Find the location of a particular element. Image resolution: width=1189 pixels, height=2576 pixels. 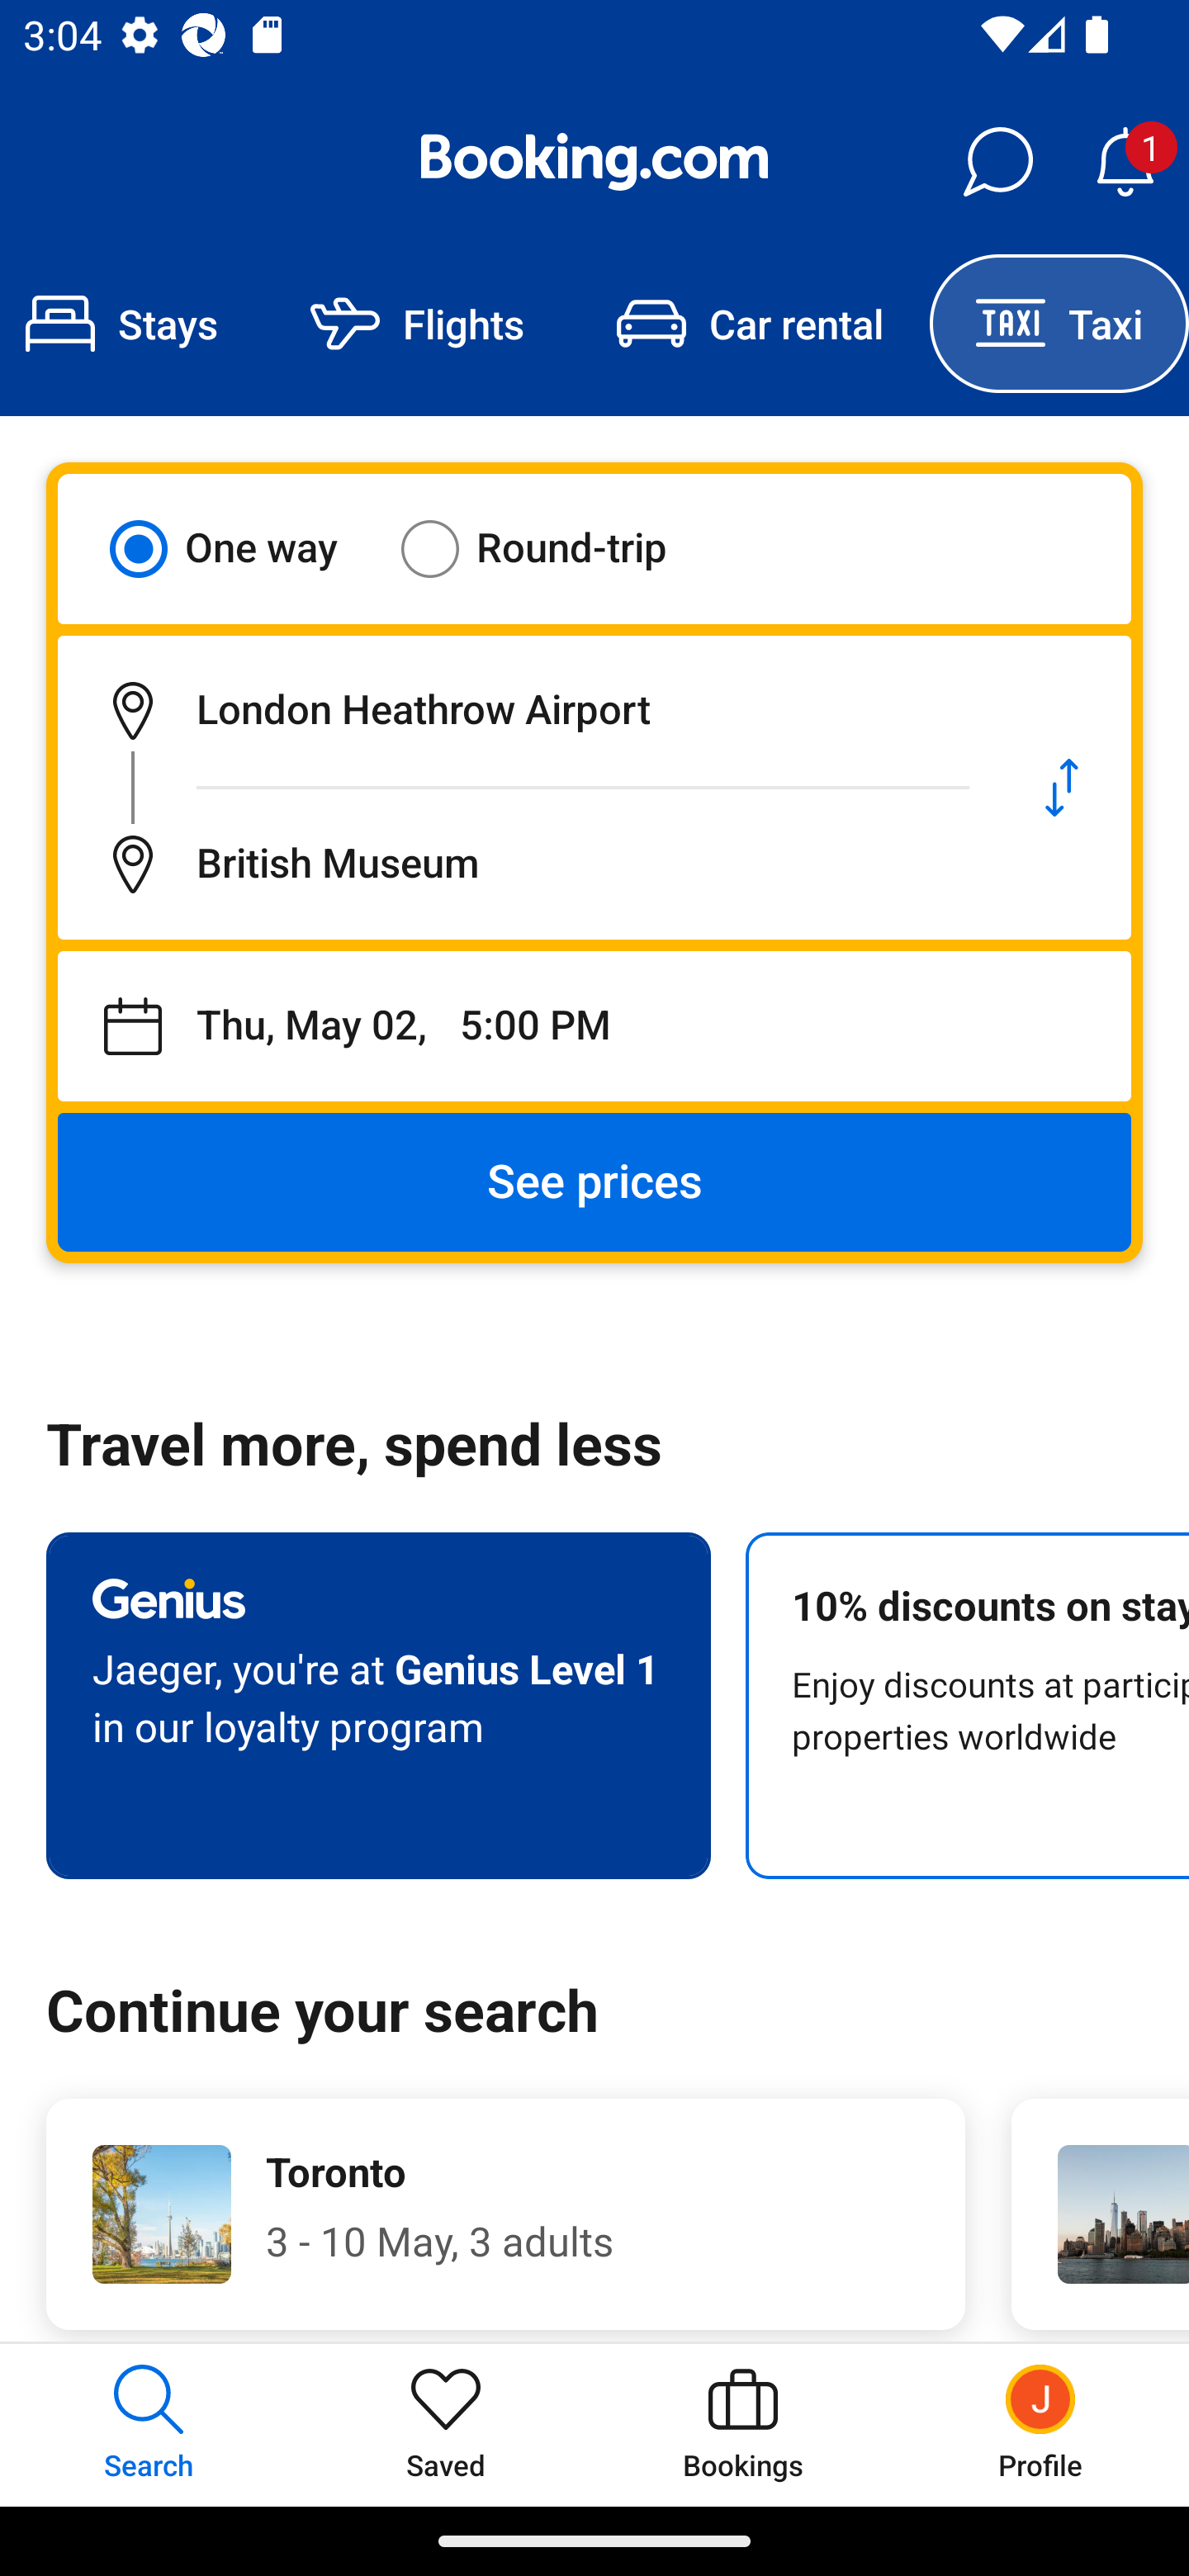

Bookings is located at coordinates (743, 2424).